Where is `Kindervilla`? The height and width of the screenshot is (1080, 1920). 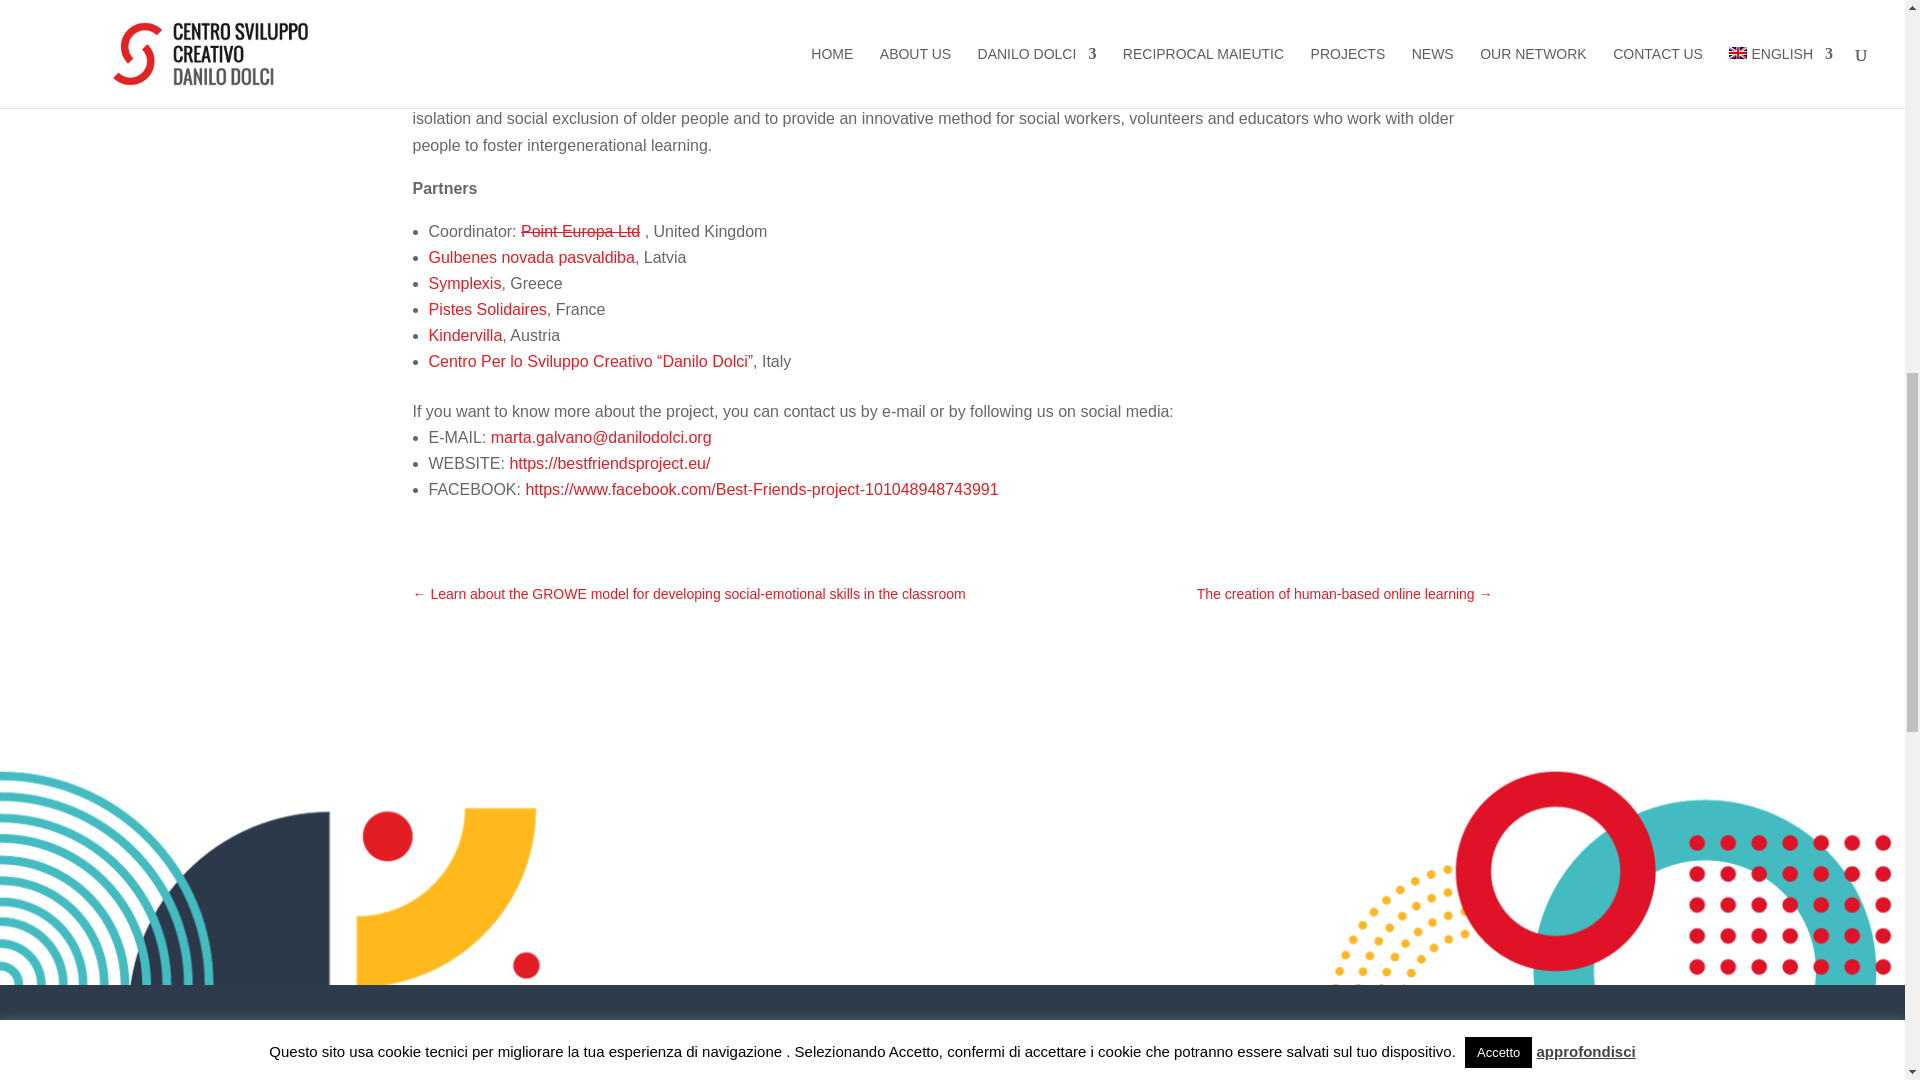
Kindervilla is located at coordinates (464, 336).